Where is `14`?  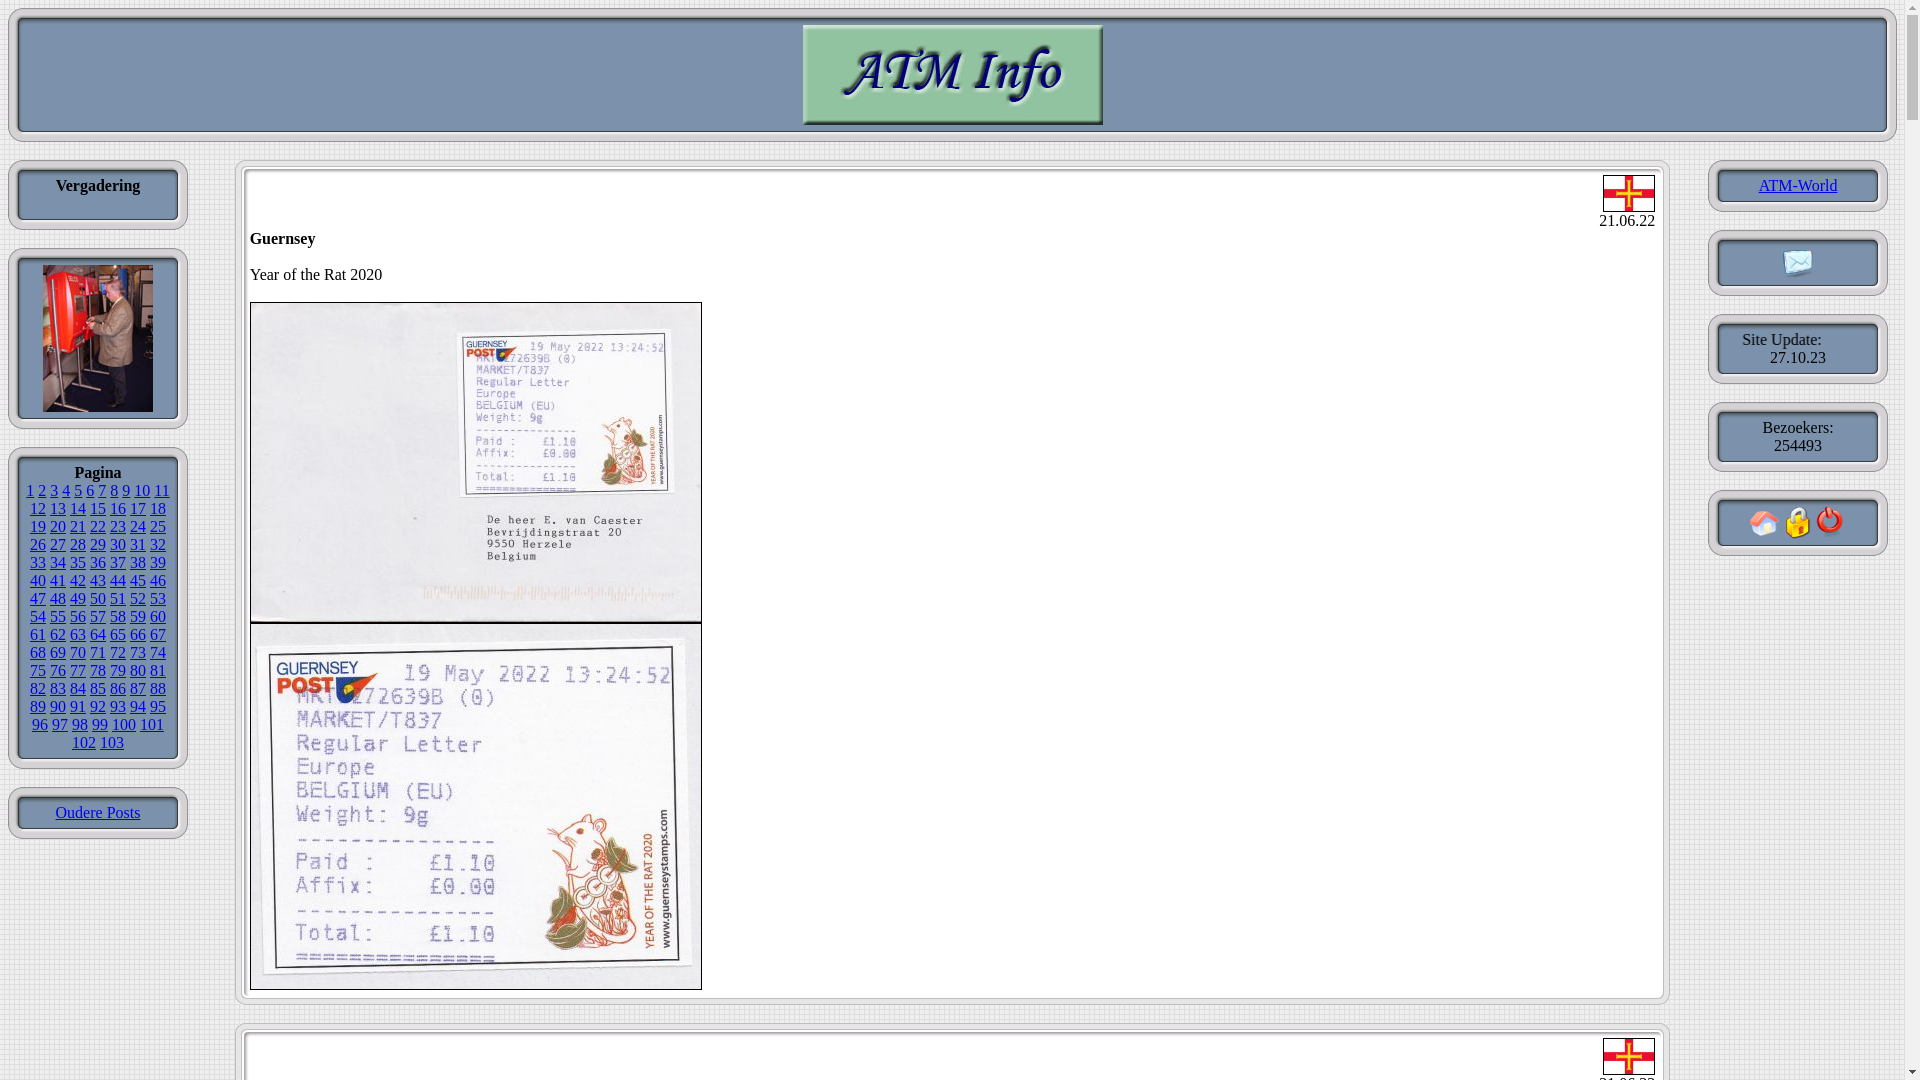
14 is located at coordinates (78, 508).